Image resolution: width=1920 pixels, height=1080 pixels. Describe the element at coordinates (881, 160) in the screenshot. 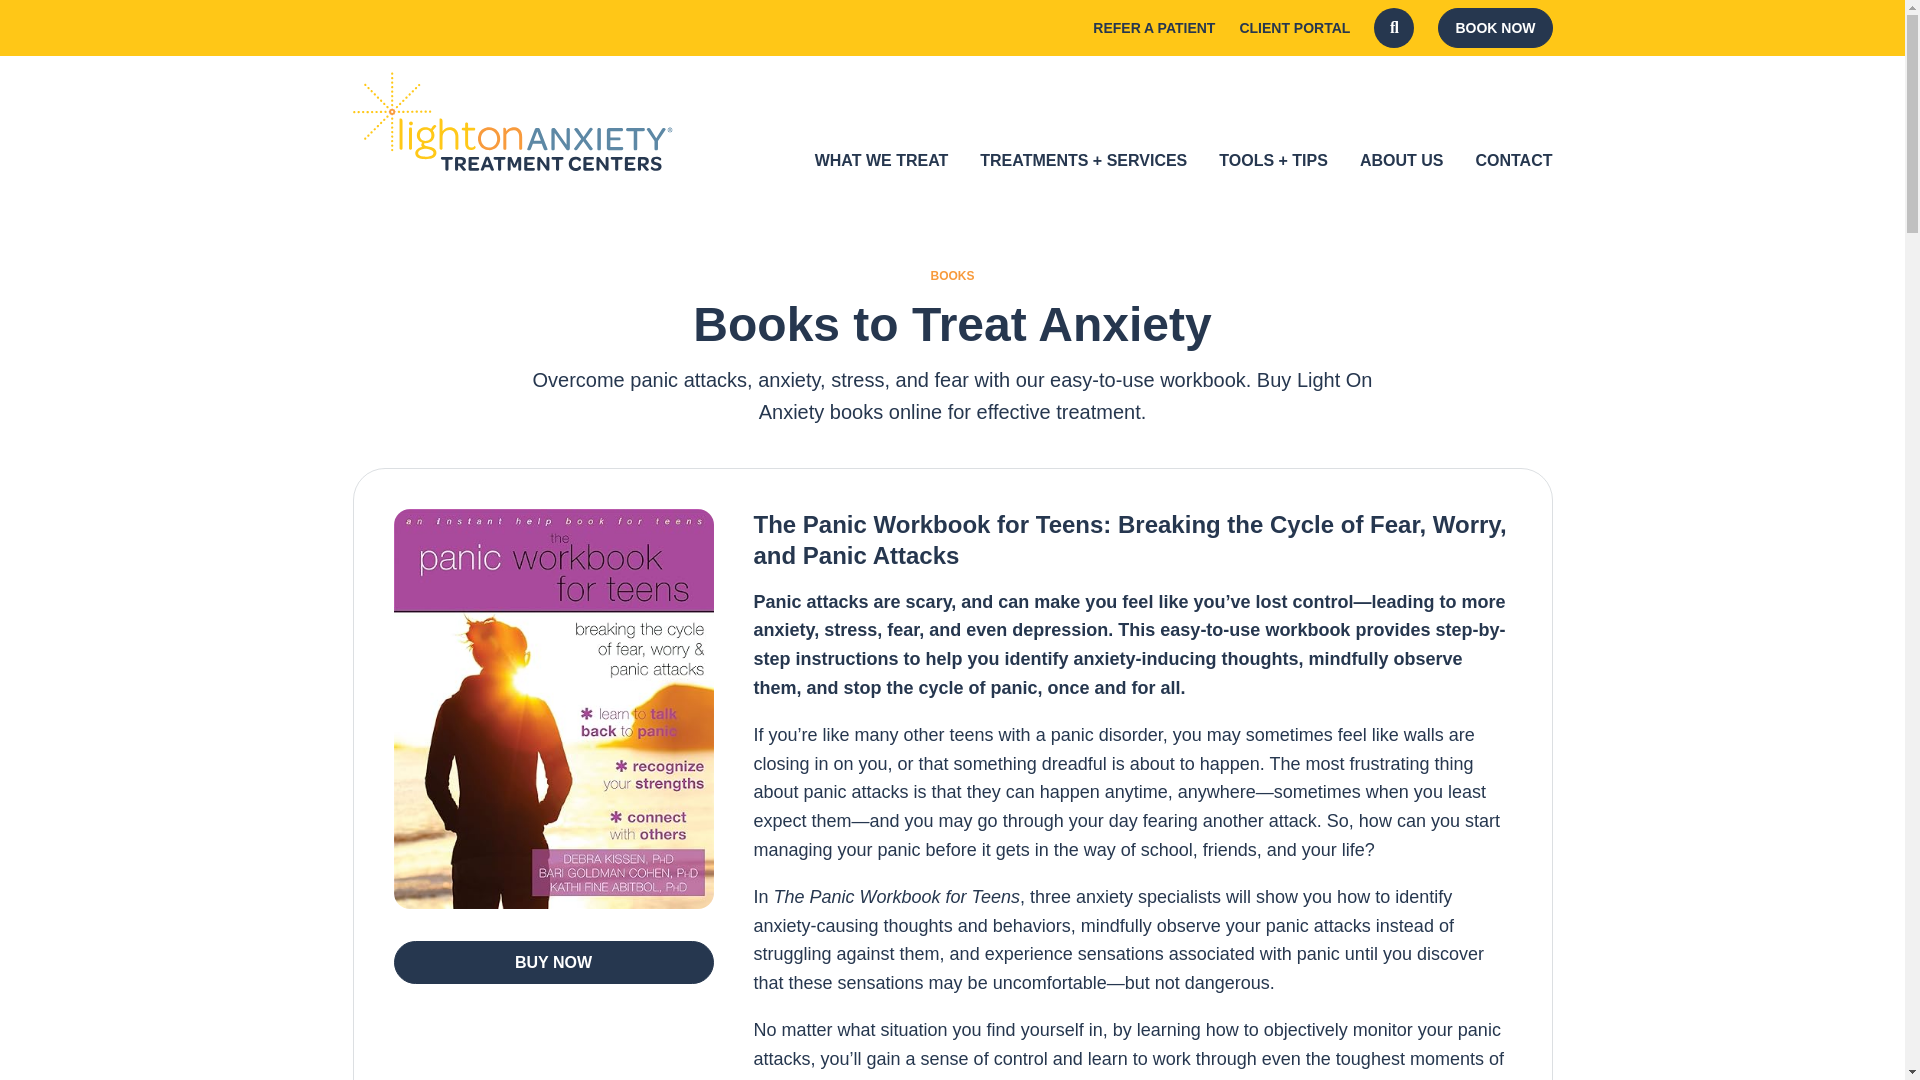

I see `WHAT WE TREAT` at that location.